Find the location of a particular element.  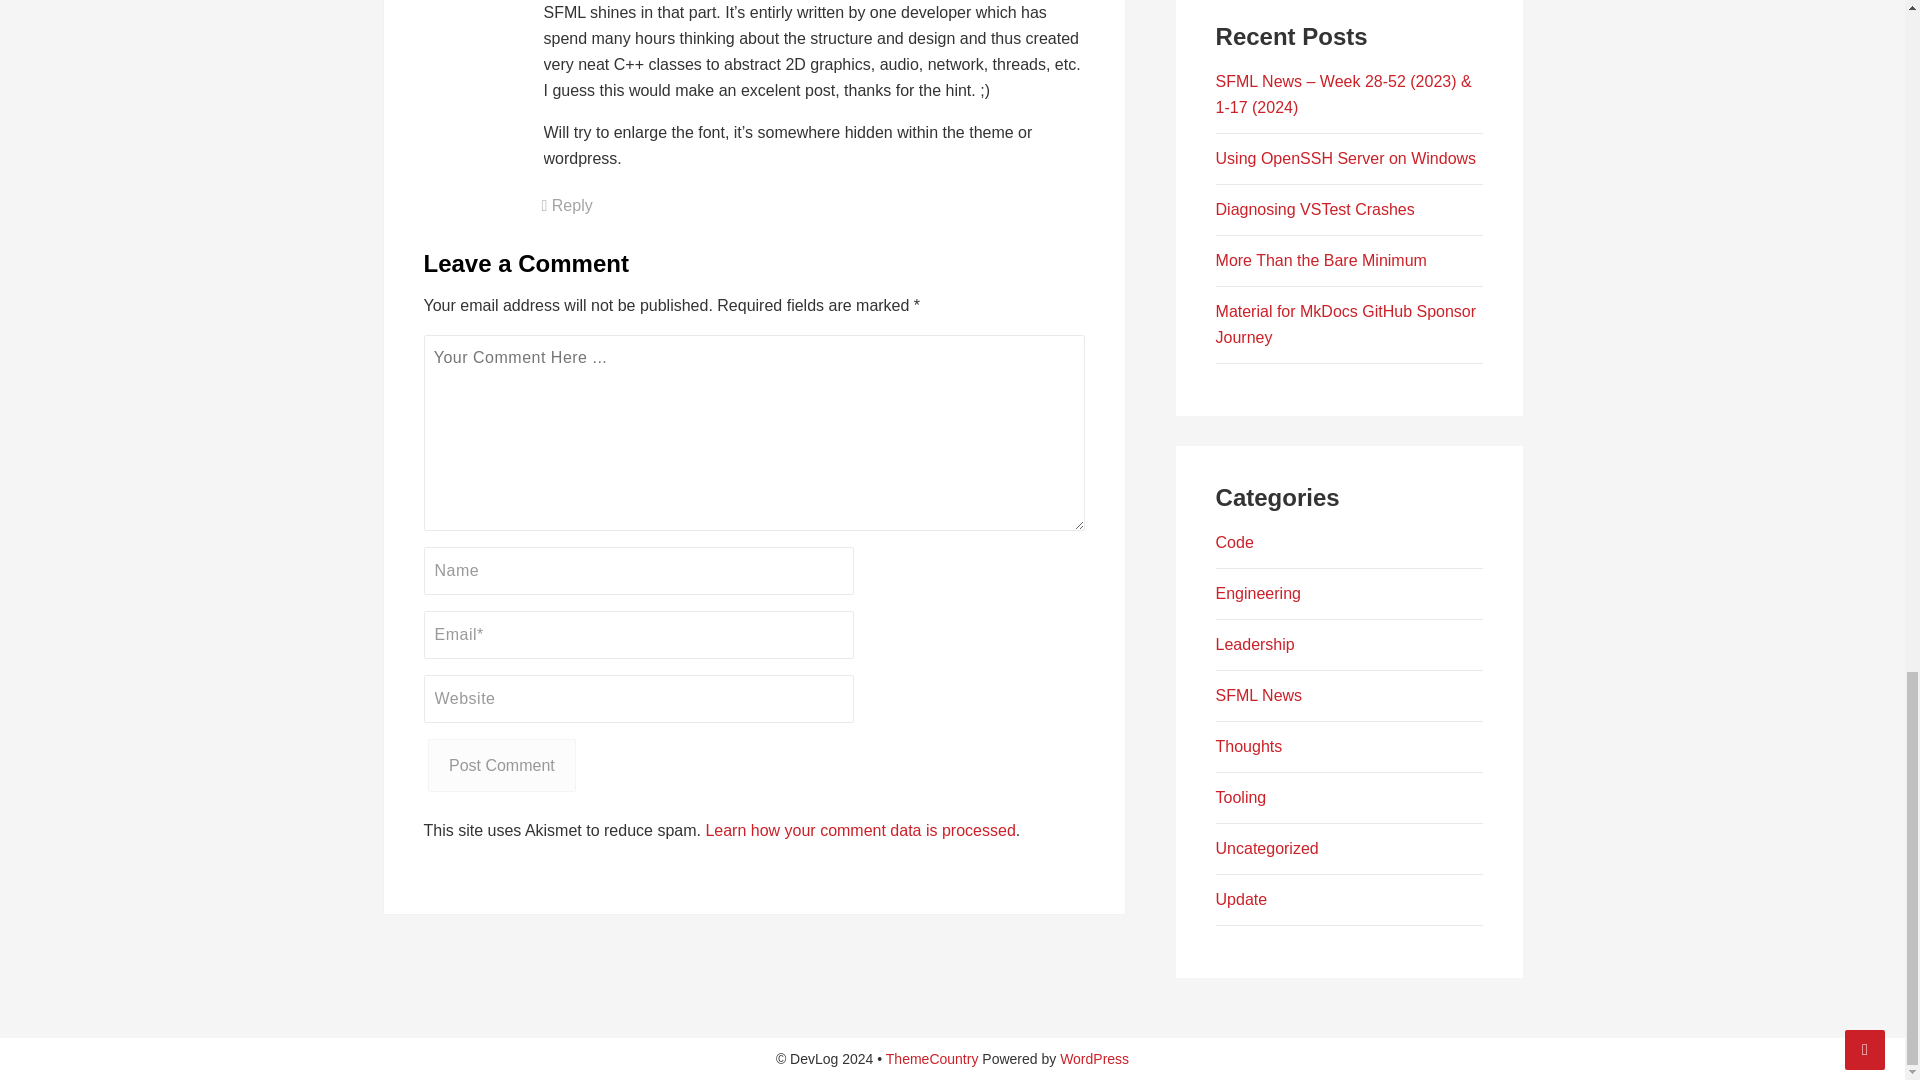

BasePress - The best free WordPress blog theme for WordPress is located at coordinates (932, 1058).